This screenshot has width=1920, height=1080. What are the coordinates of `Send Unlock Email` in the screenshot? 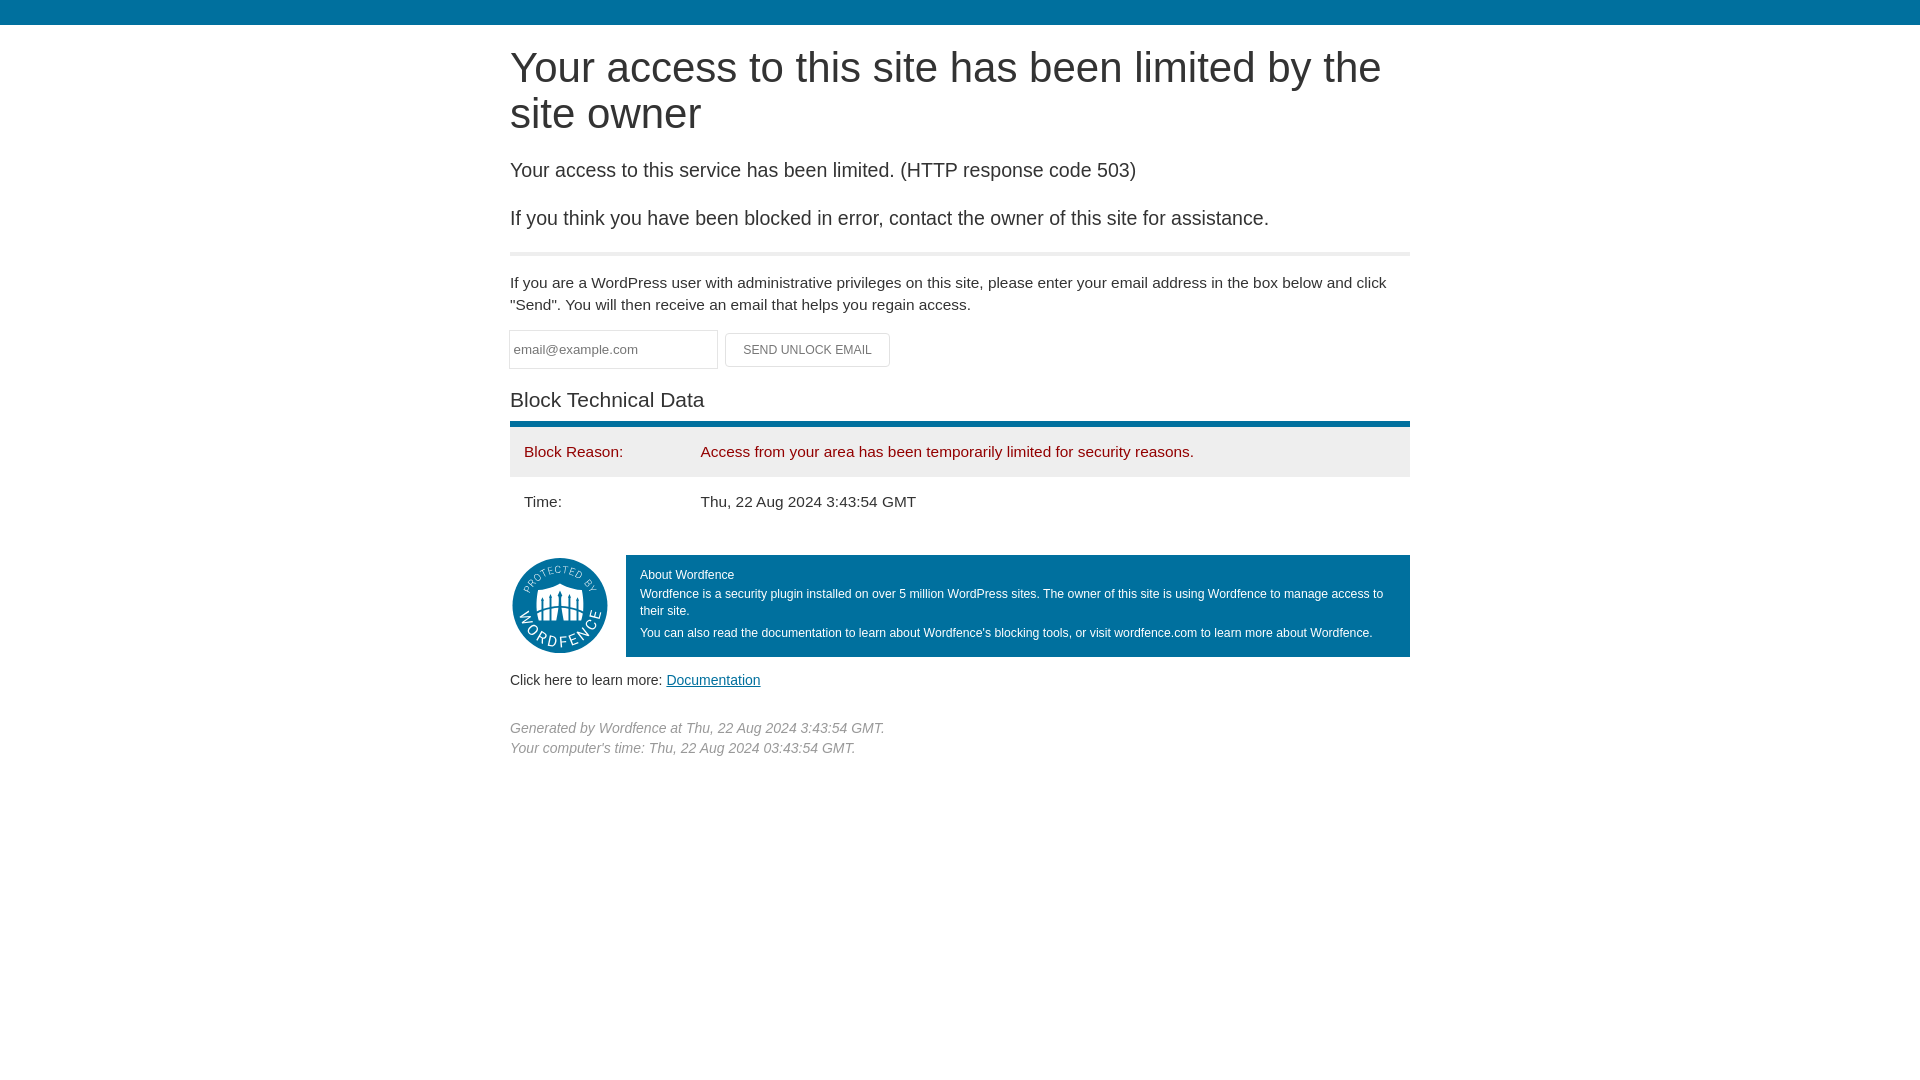 It's located at (808, 350).